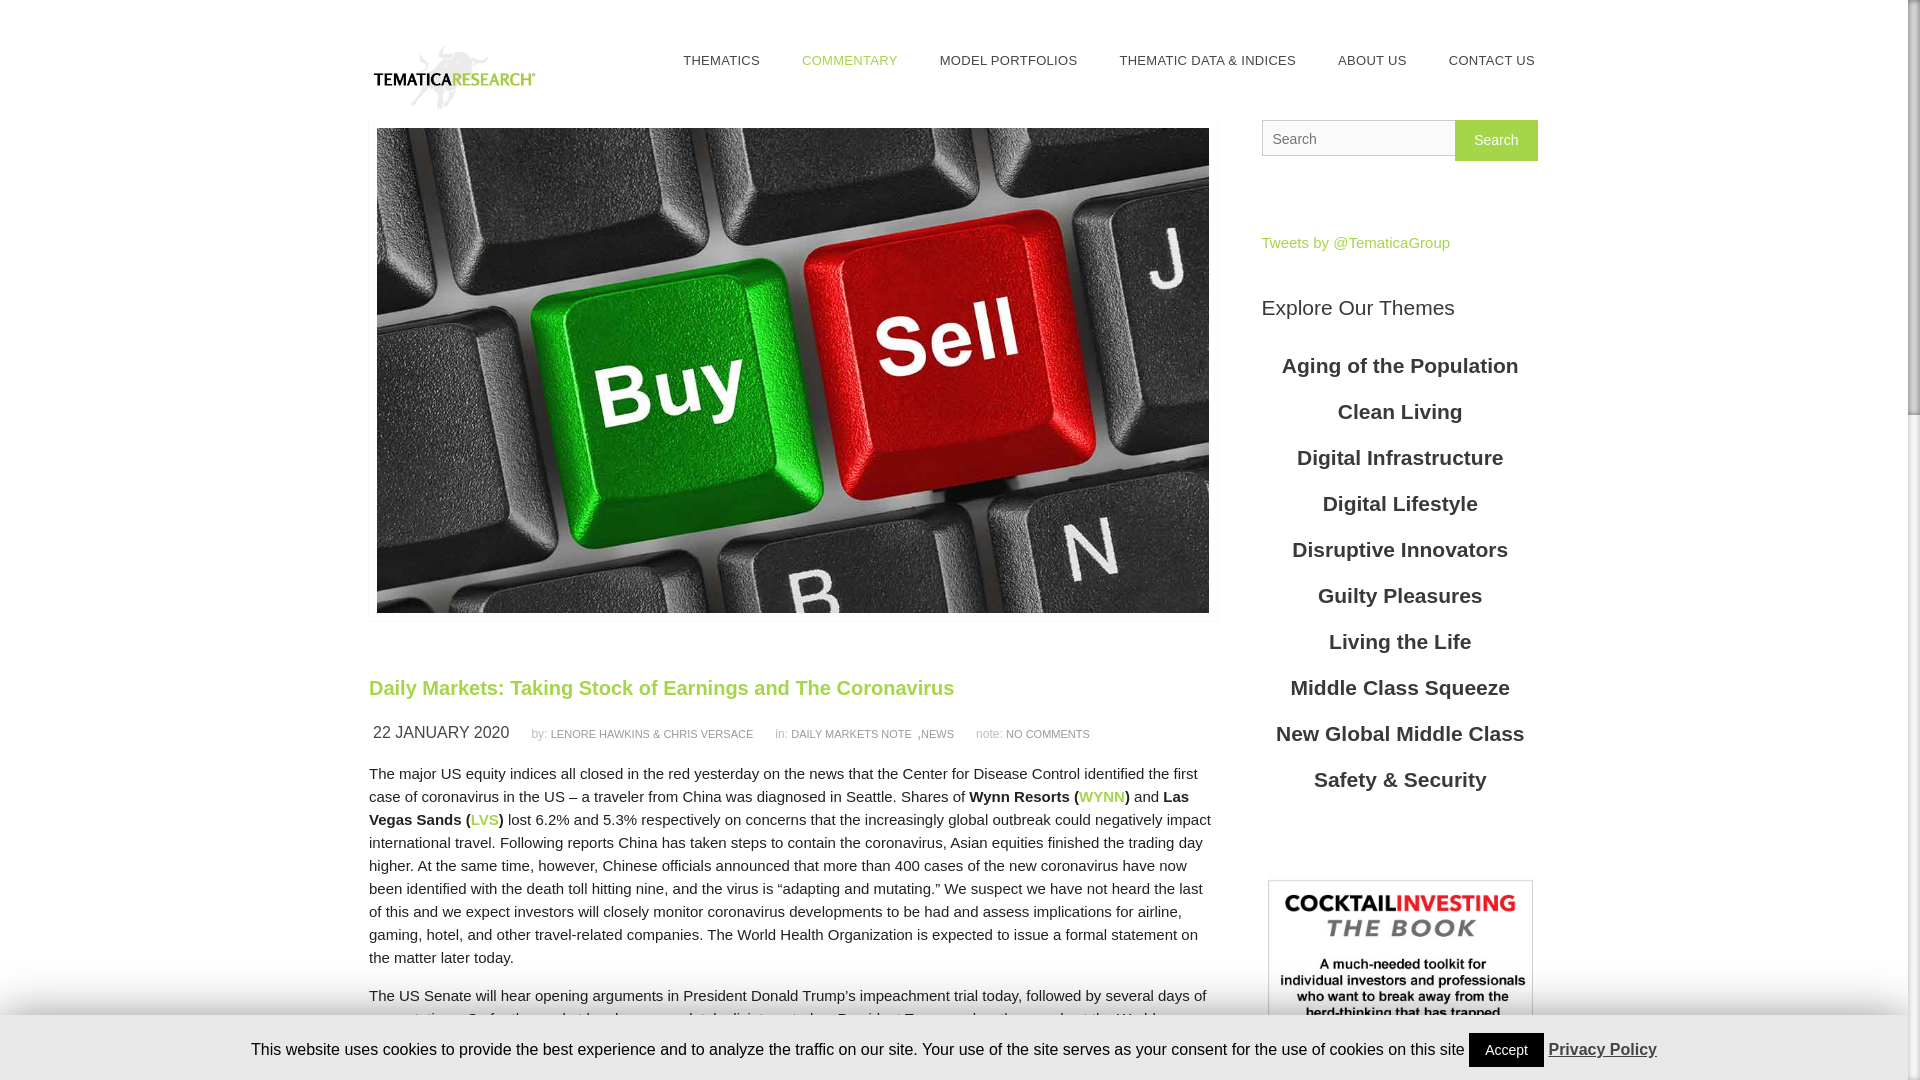 The image size is (1920, 1080). I want to click on Search, so click(1496, 140).